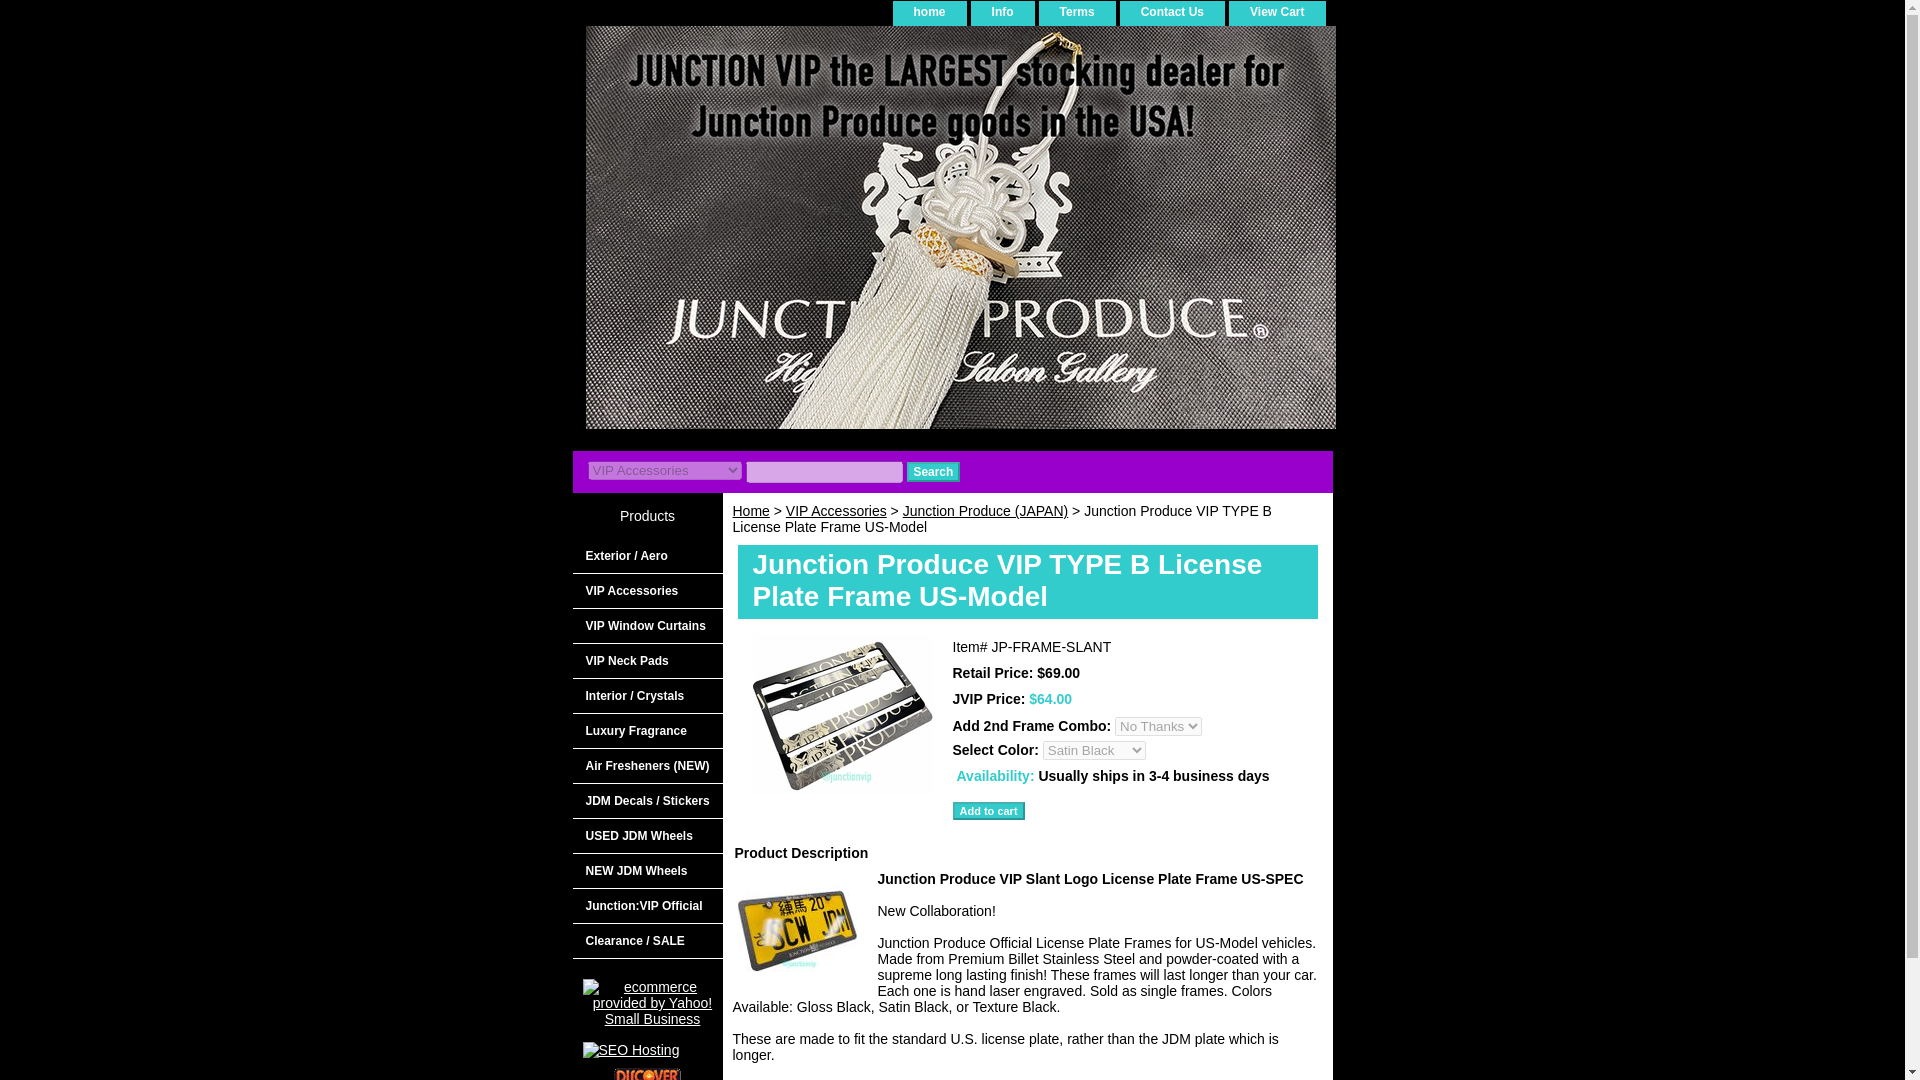 This screenshot has height=1080, width=1920. What do you see at coordinates (836, 511) in the screenshot?
I see `VIP Accessories` at bounding box center [836, 511].